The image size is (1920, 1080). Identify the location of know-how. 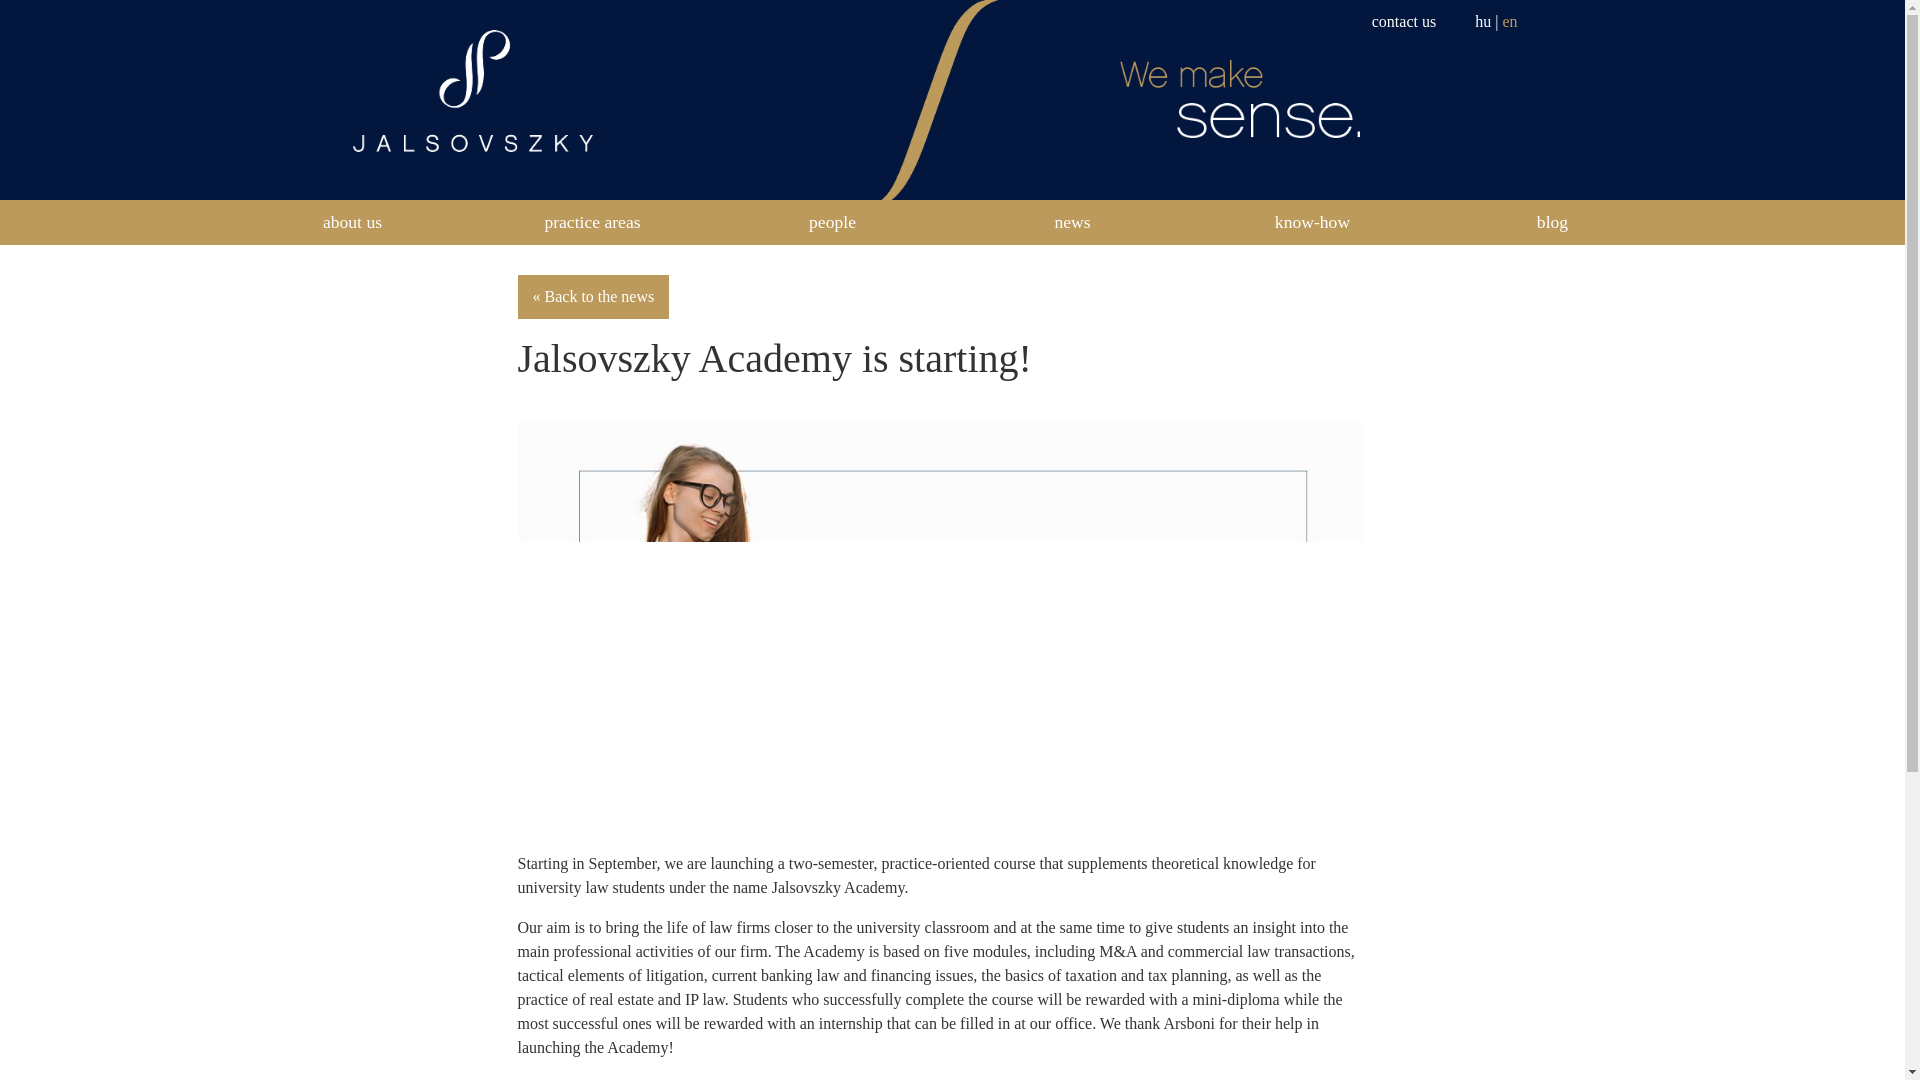
(1312, 222).